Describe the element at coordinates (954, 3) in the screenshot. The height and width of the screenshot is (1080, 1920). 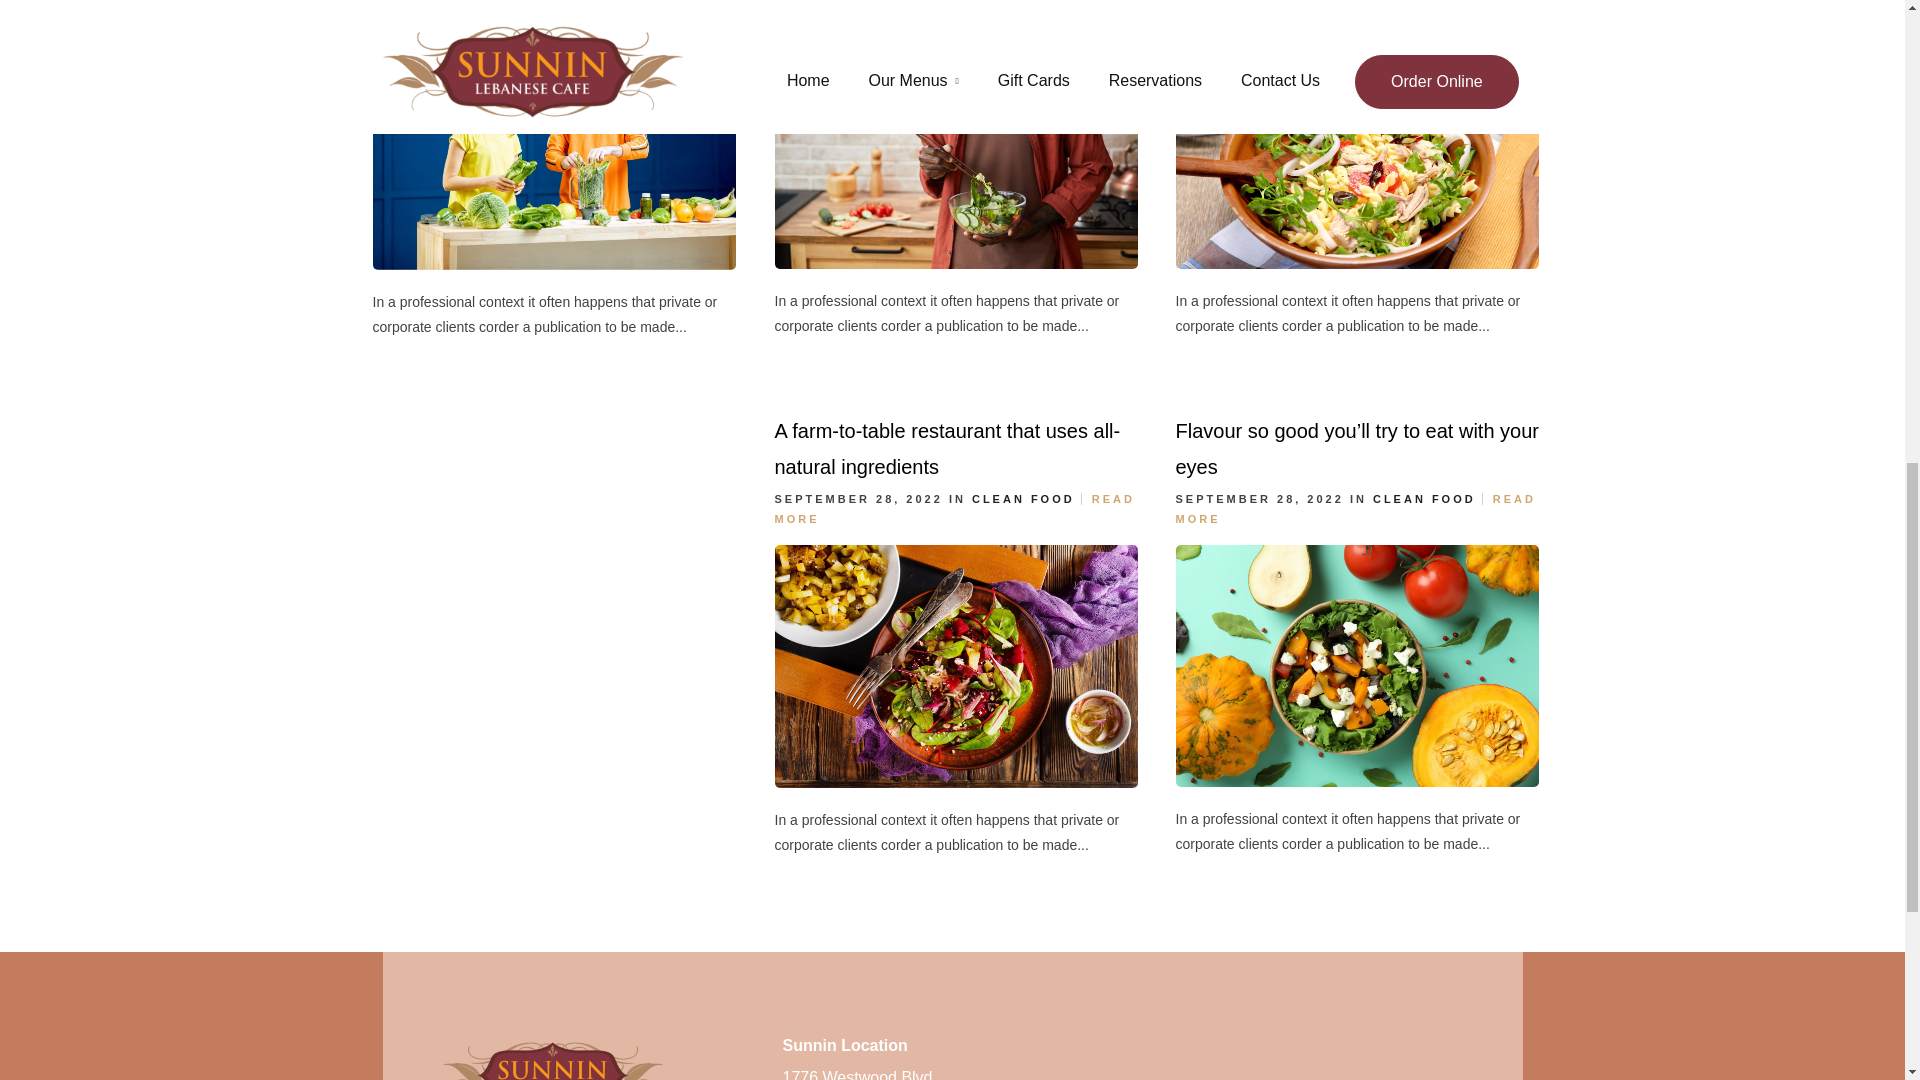
I see `READ MORE` at that location.